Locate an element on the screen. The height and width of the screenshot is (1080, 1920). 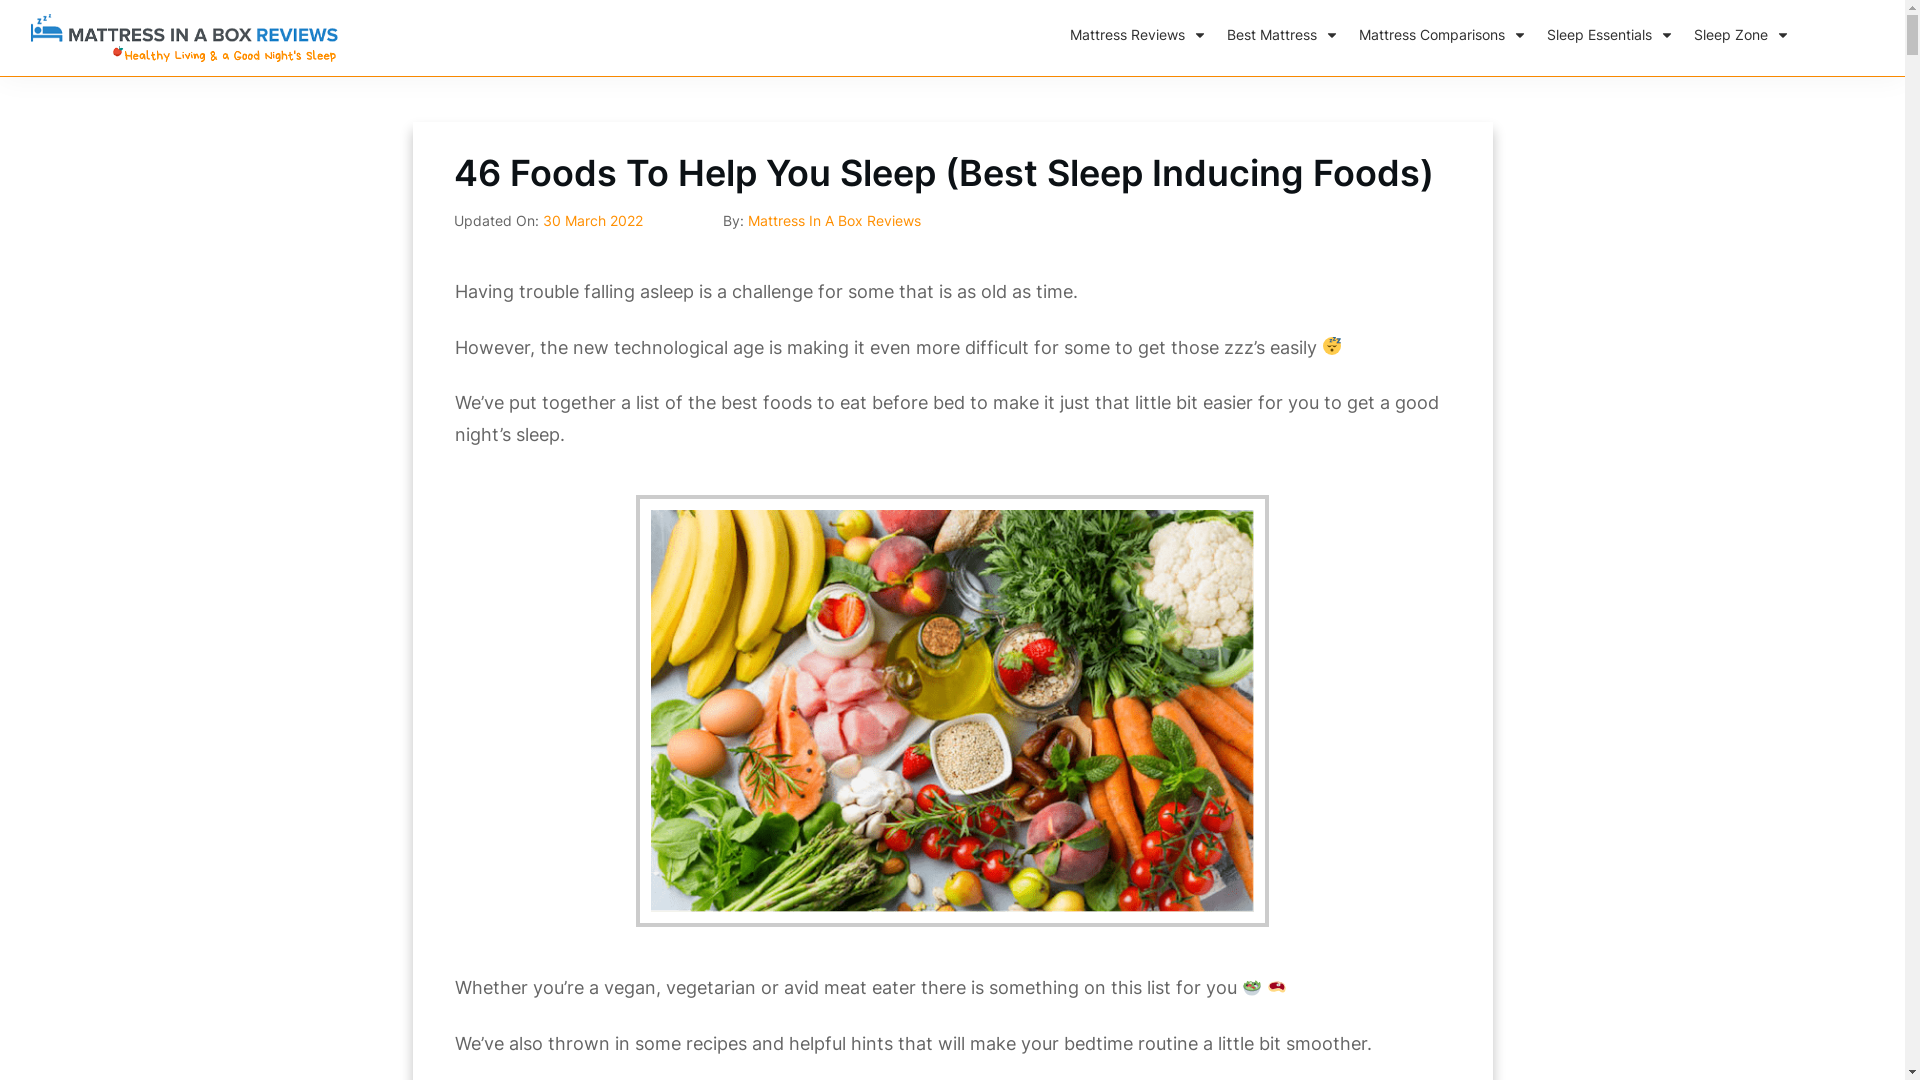
Mattress Reviews is located at coordinates (1138, 35).